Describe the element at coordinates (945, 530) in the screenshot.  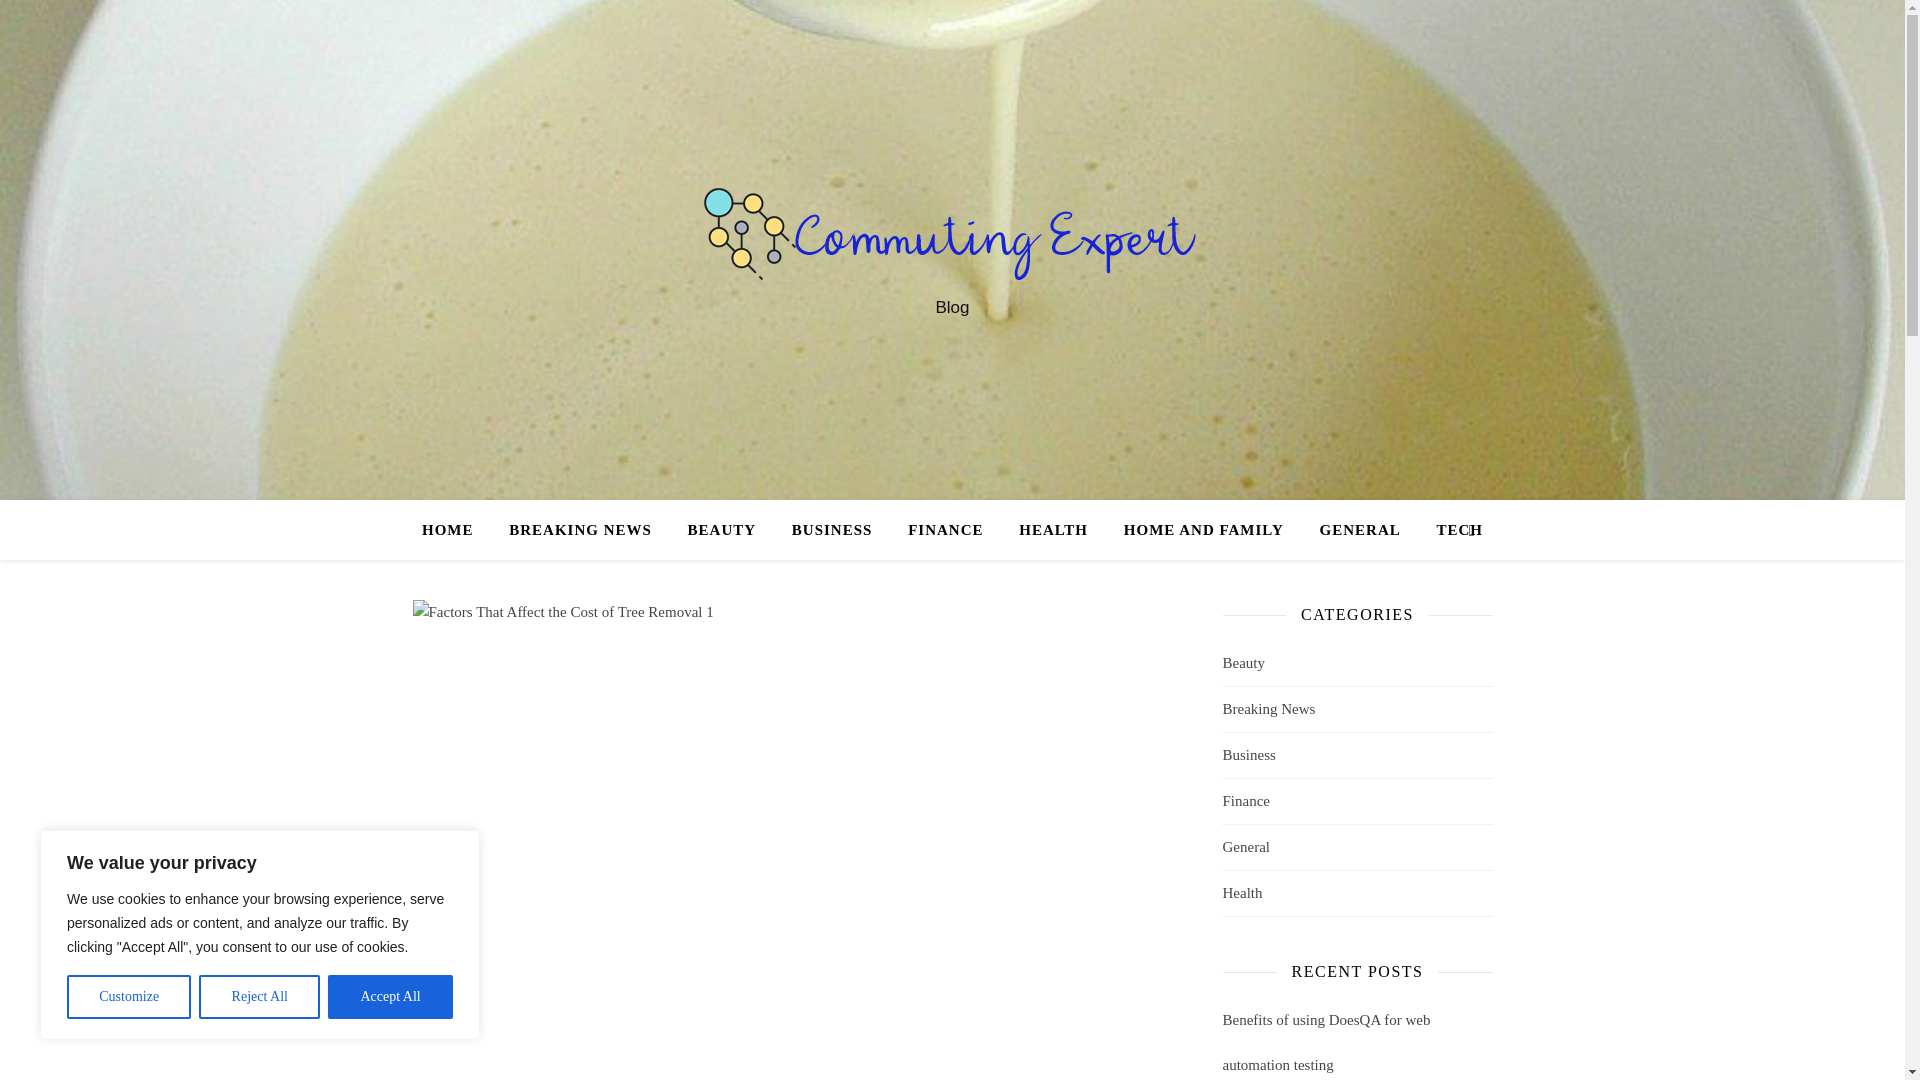
I see `FINANCE` at that location.